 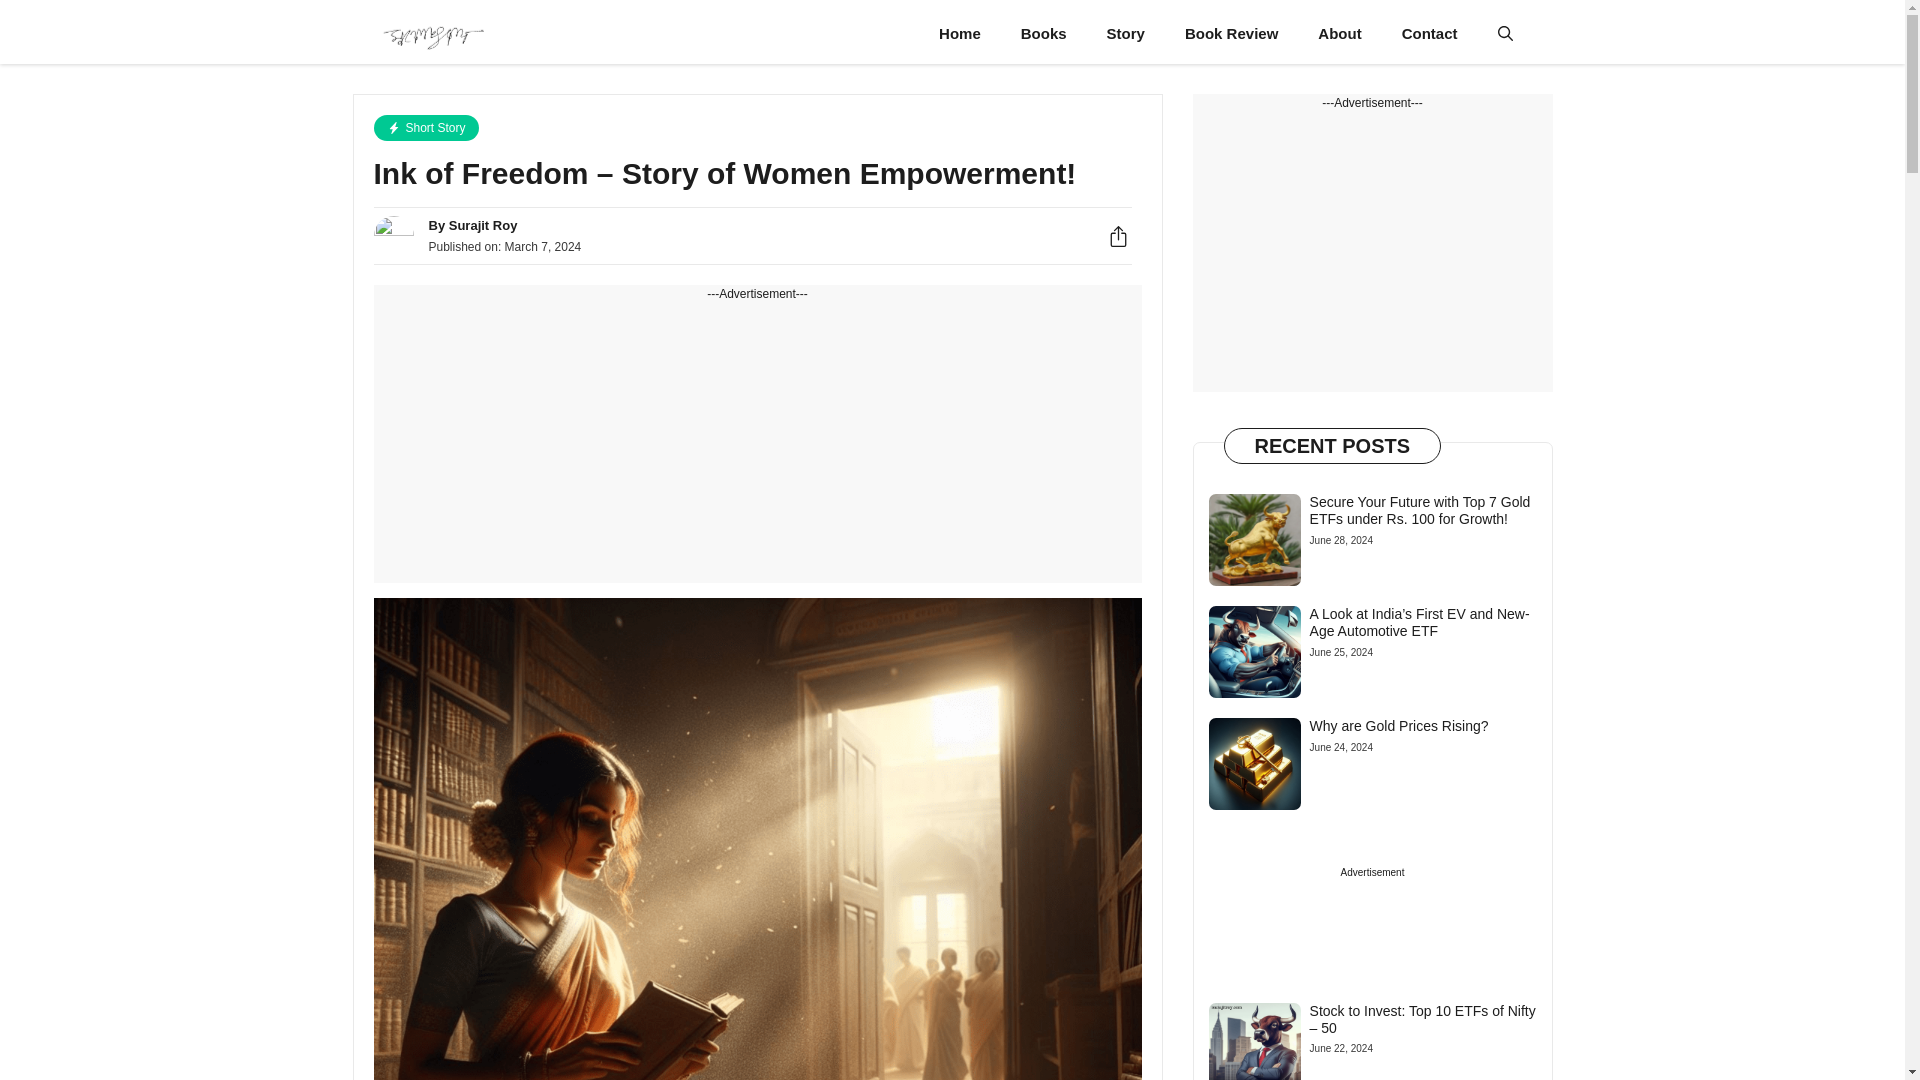 I want to click on Books, so click(x=1043, y=34).